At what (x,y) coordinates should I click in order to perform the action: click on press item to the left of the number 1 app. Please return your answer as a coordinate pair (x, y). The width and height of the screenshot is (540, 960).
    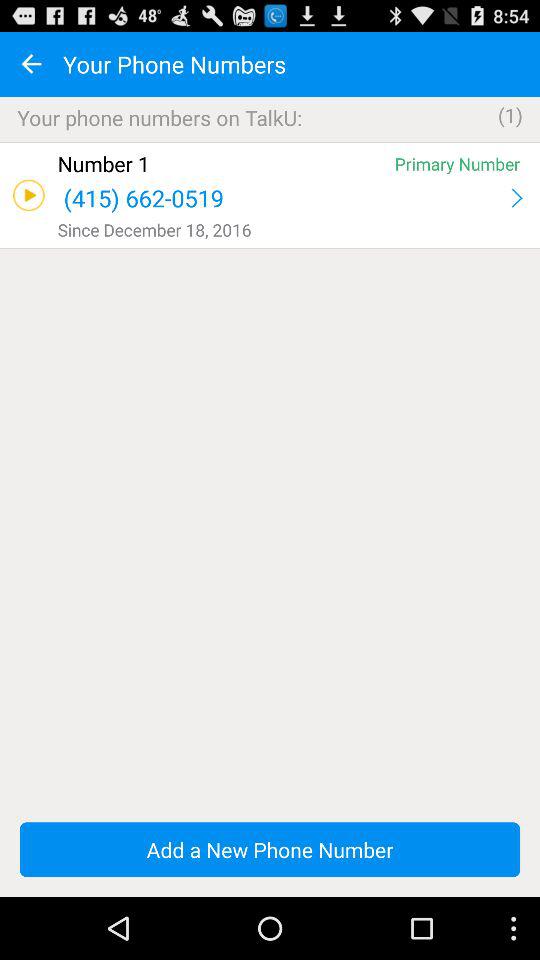
    Looking at the image, I should click on (28, 195).